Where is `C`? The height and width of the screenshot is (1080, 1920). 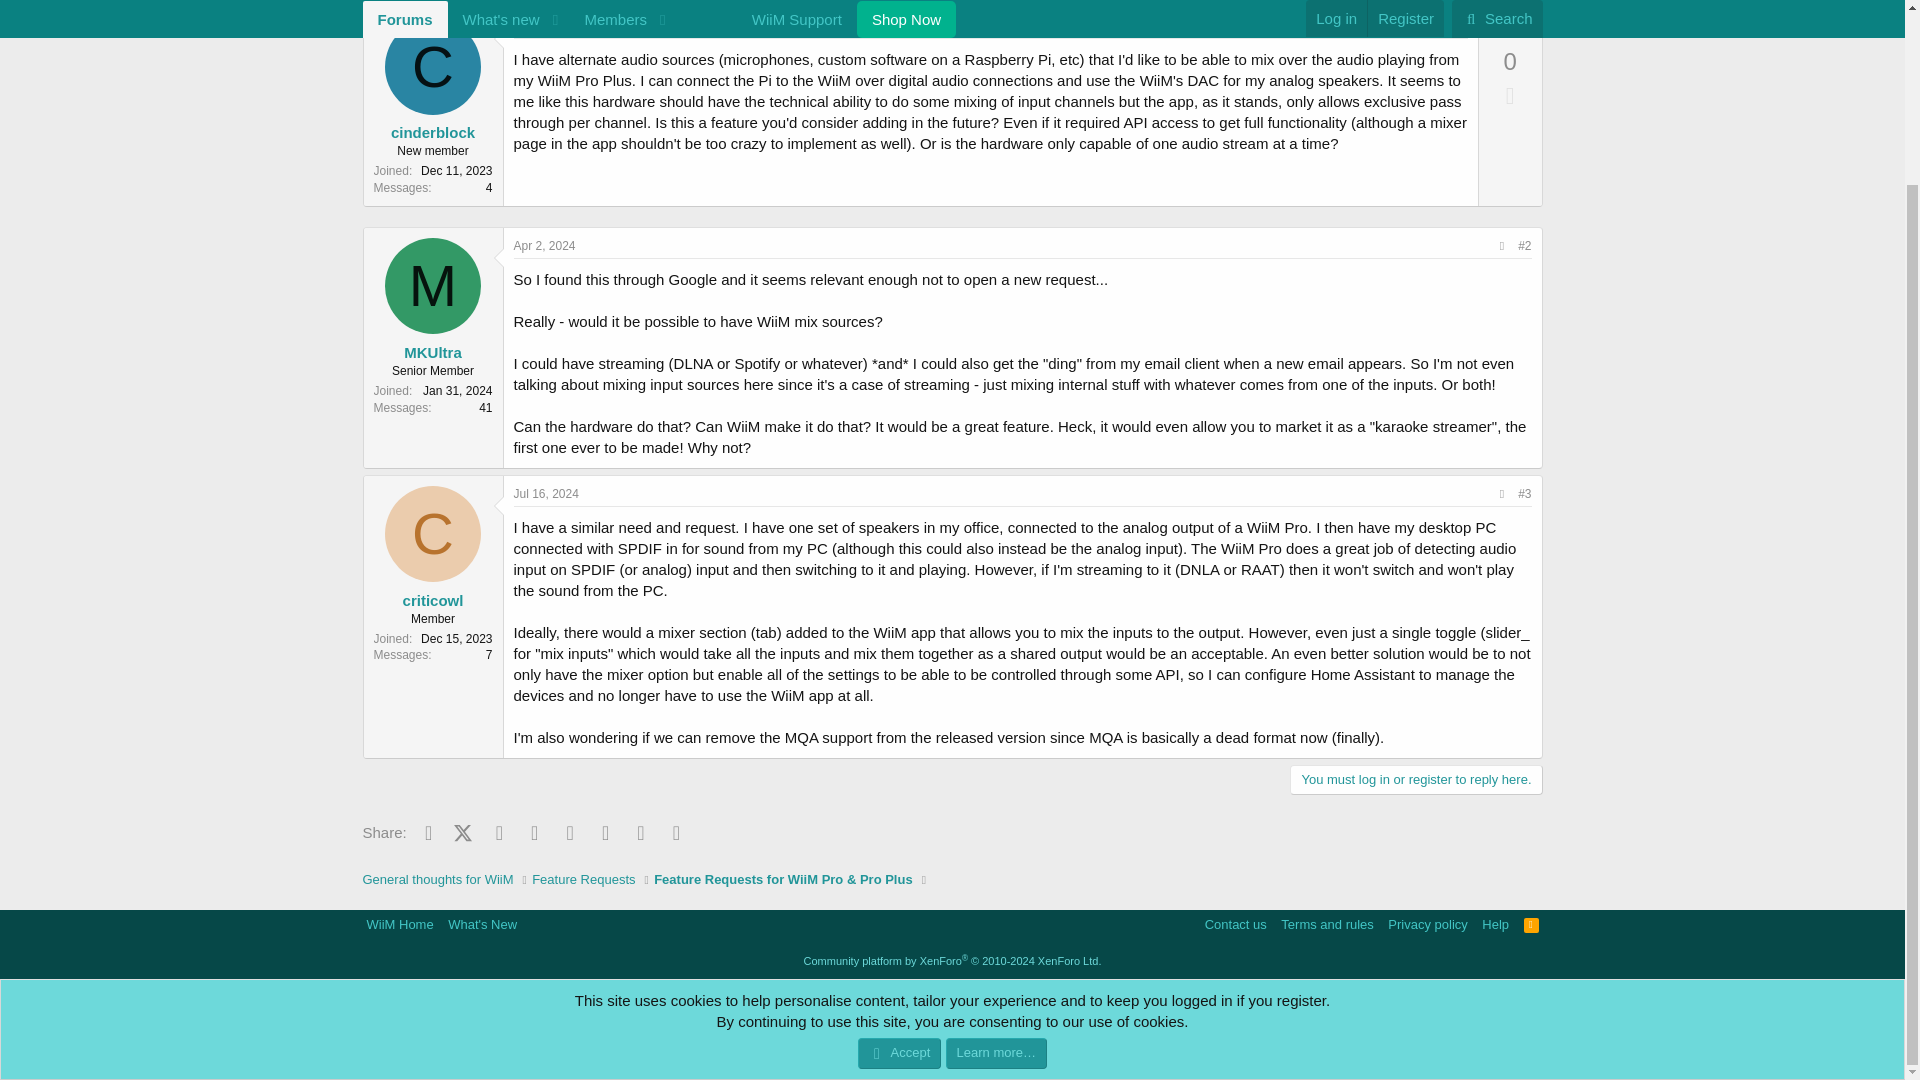 C is located at coordinates (433, 66).